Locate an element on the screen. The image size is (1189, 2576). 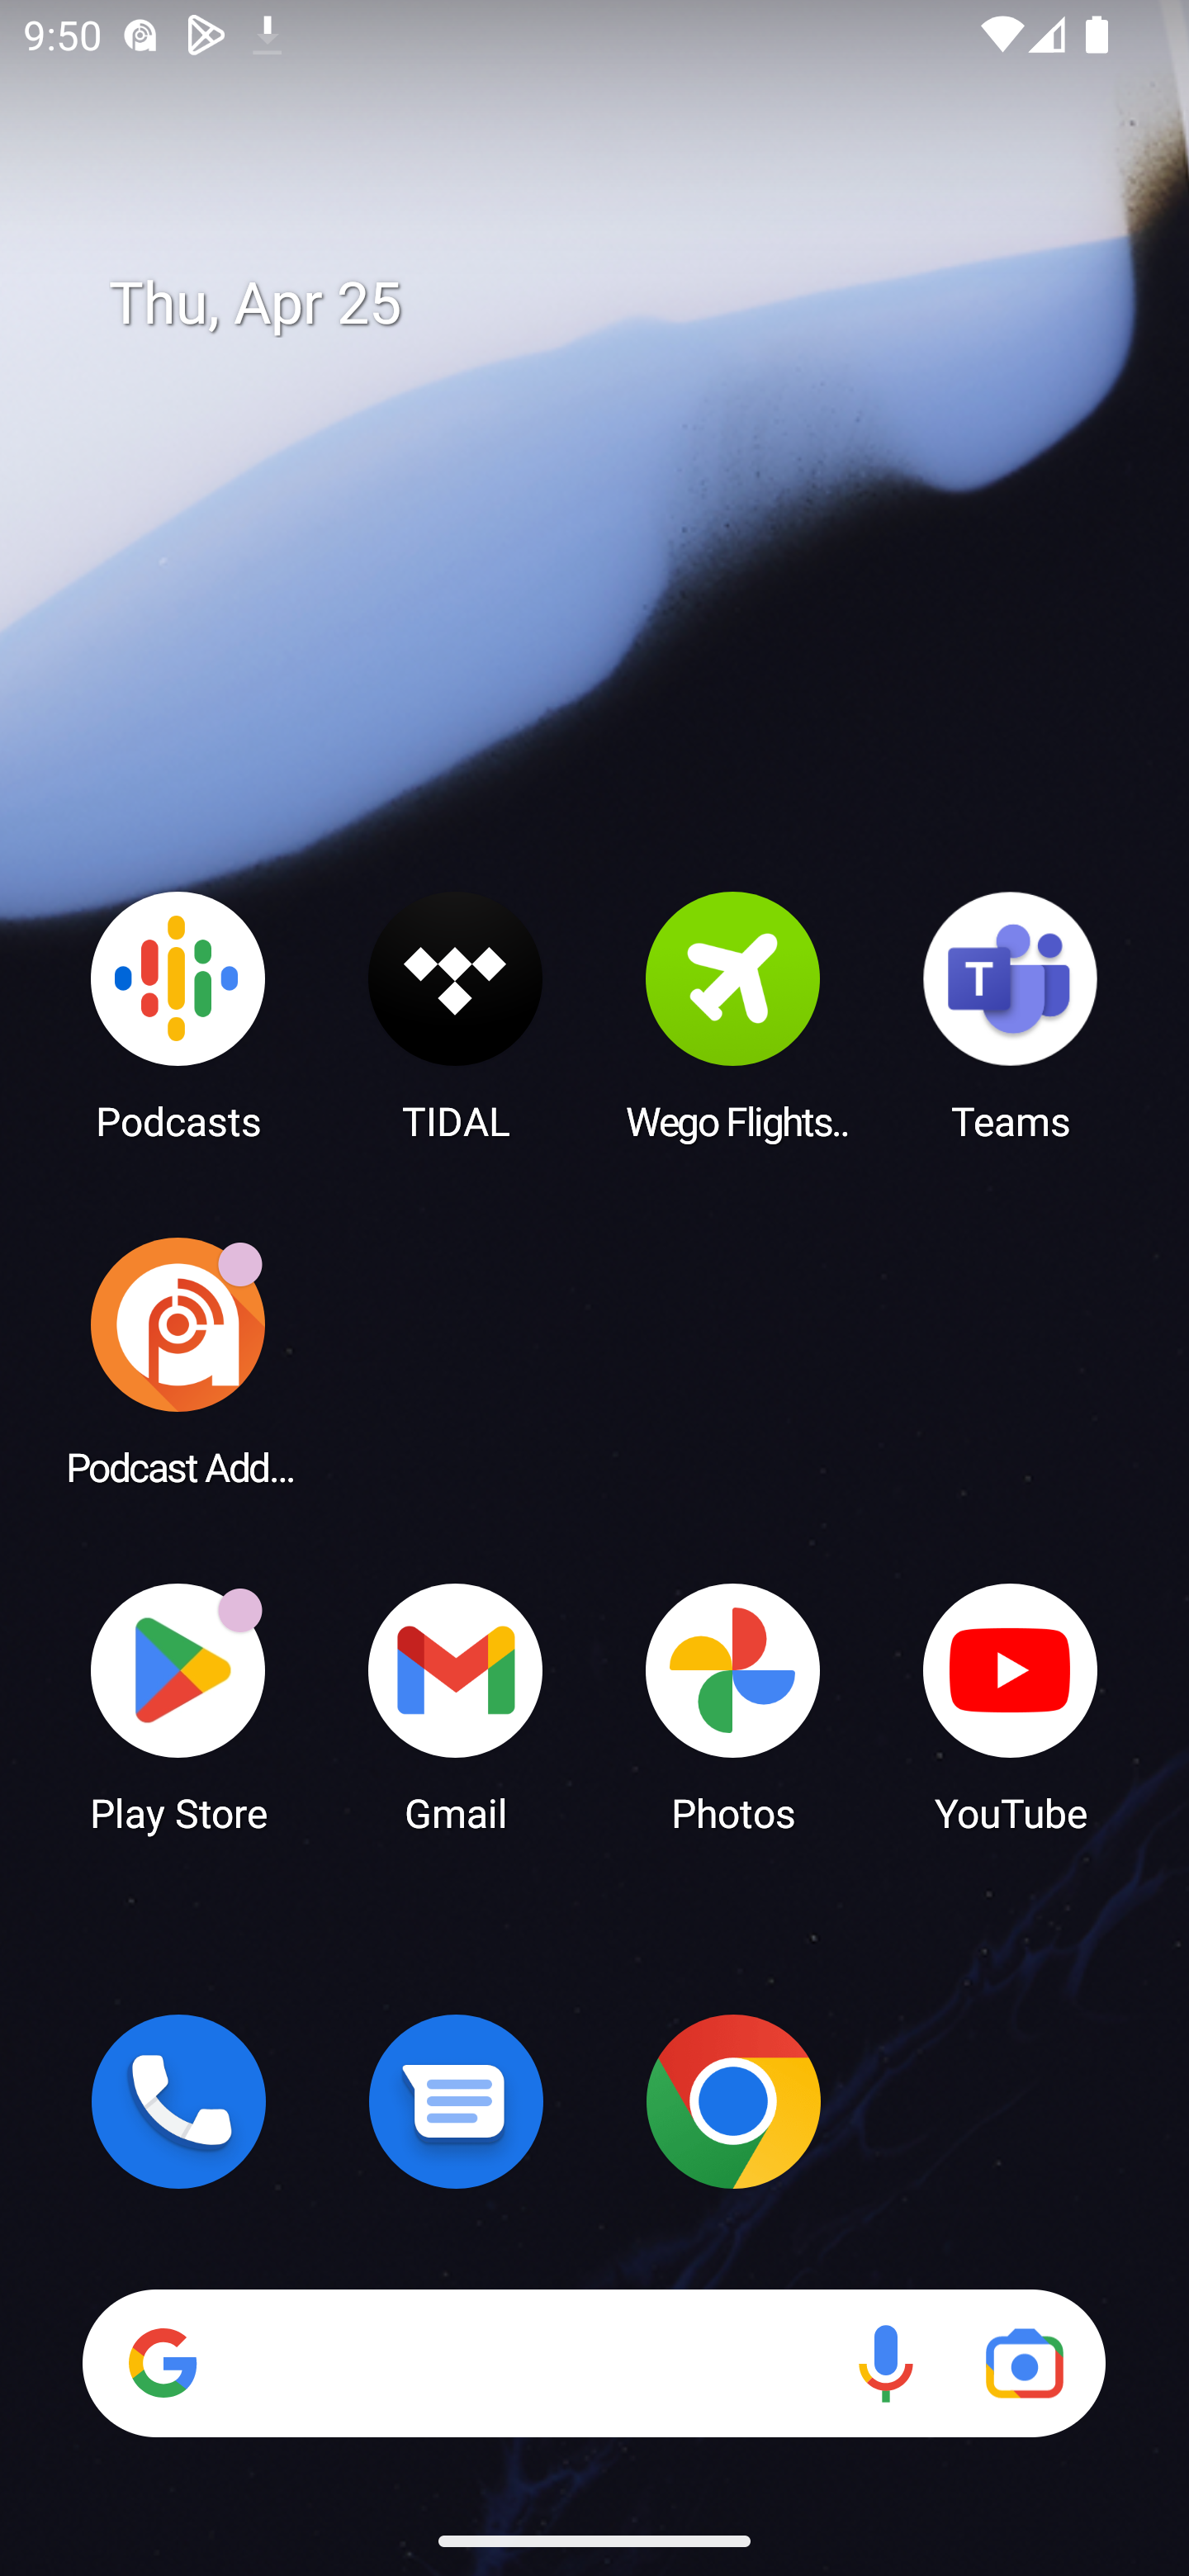
Google Lens is located at coordinates (1024, 2363).